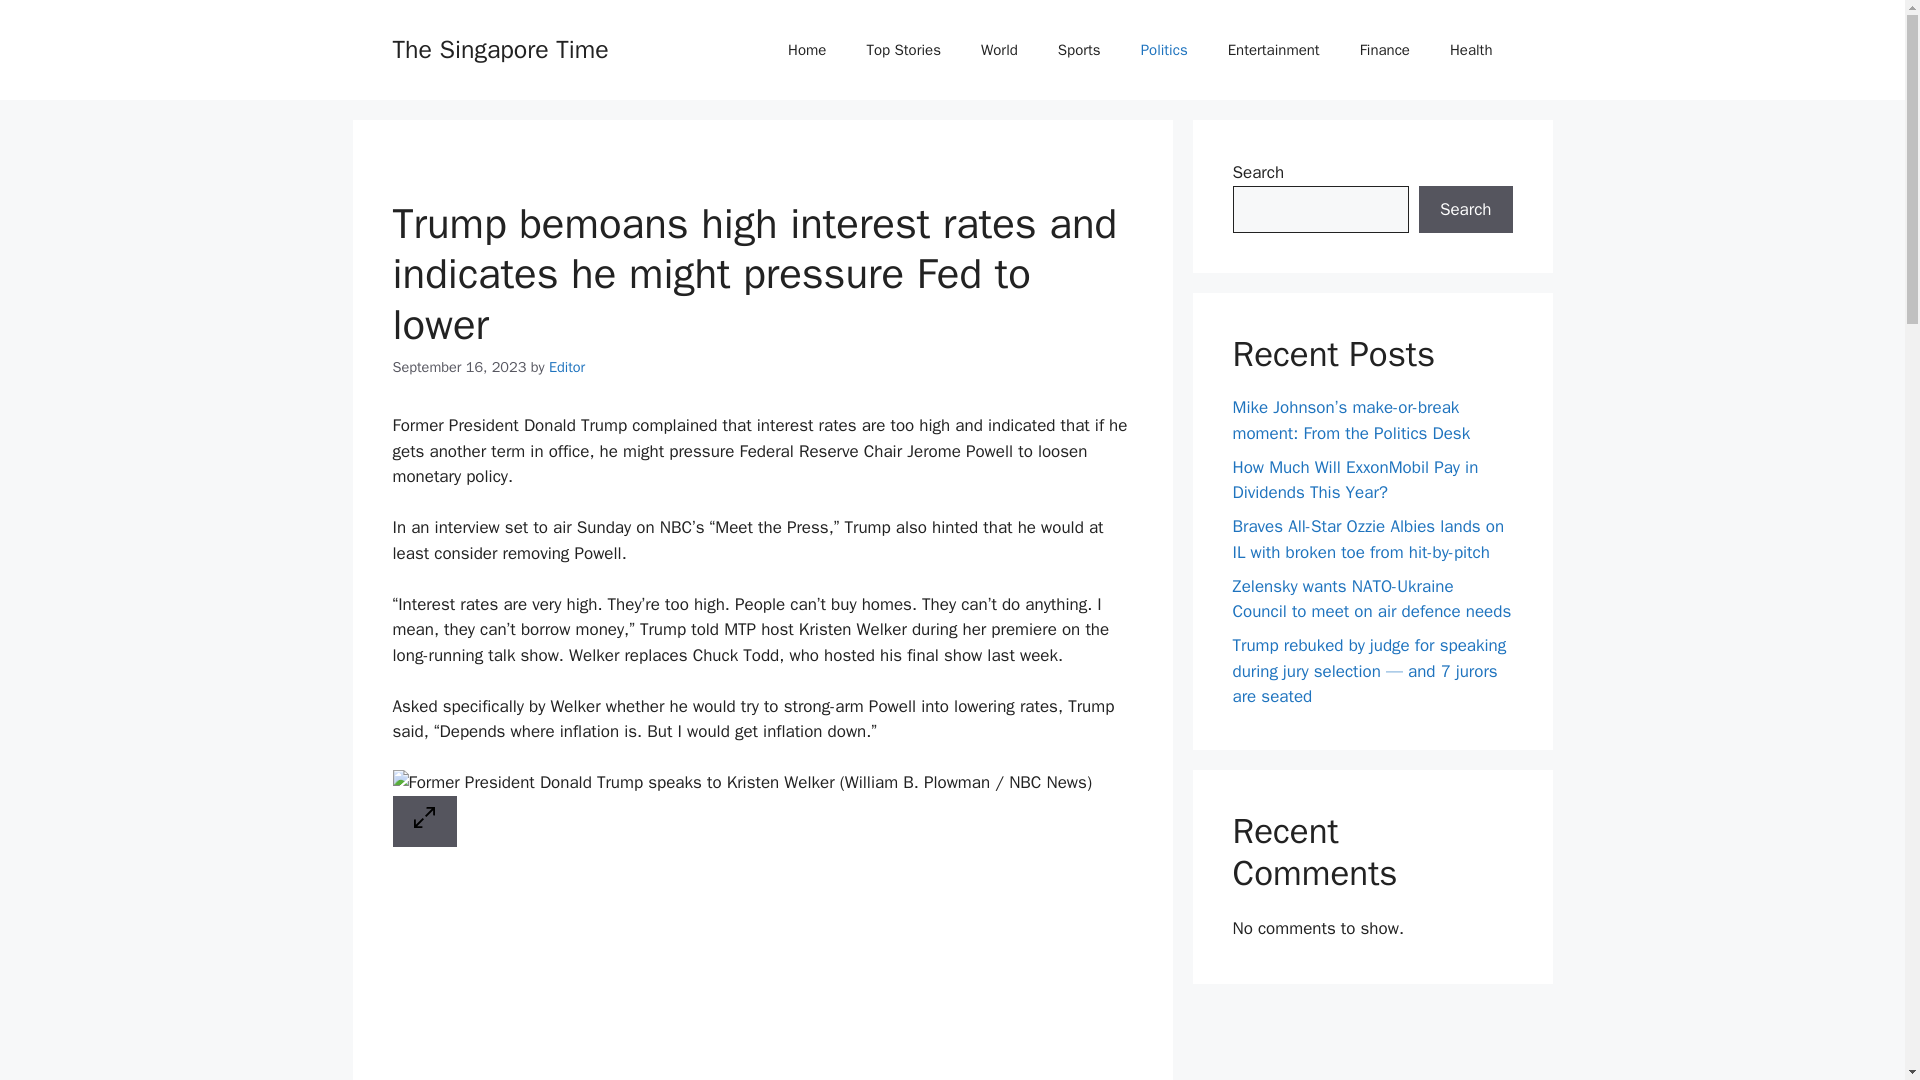 The image size is (1920, 1080). I want to click on View all posts by Editor, so click(567, 366).